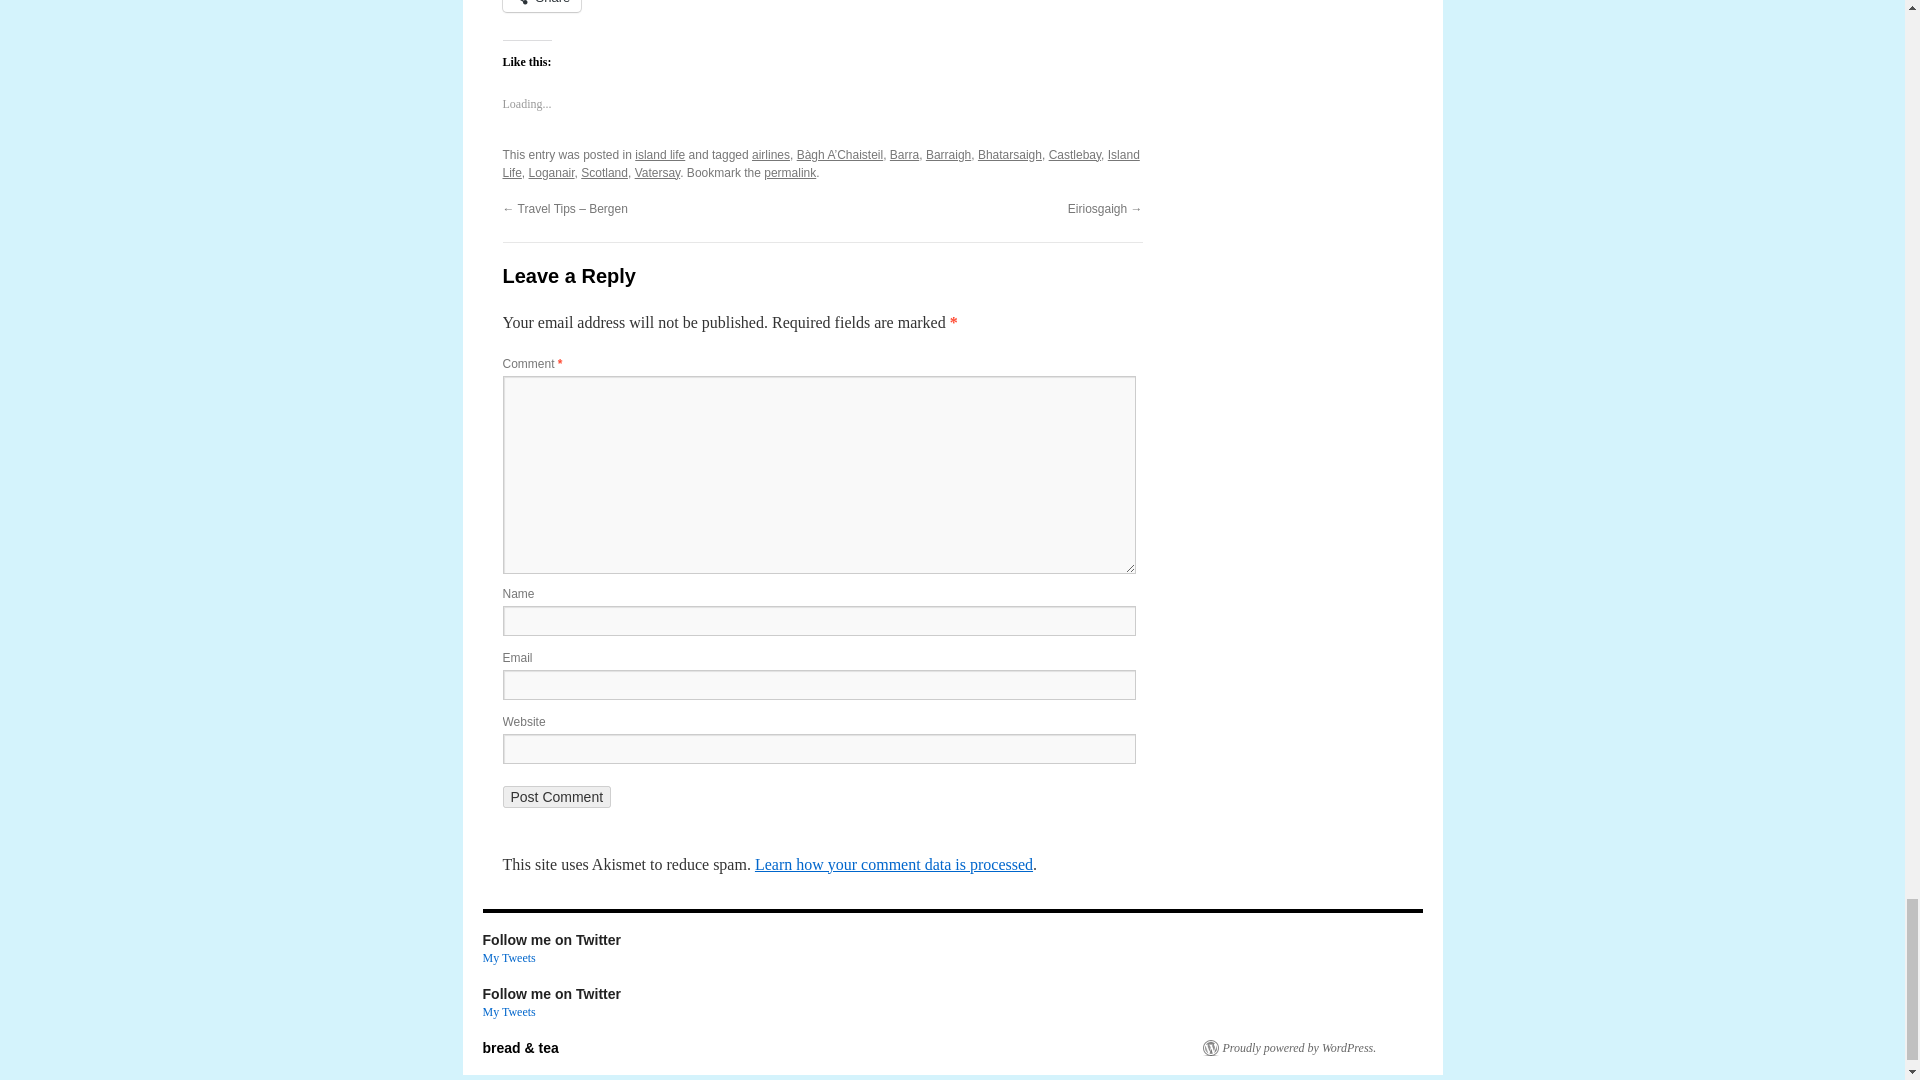 This screenshot has width=1920, height=1080. Describe the element at coordinates (660, 154) in the screenshot. I see `island life` at that location.